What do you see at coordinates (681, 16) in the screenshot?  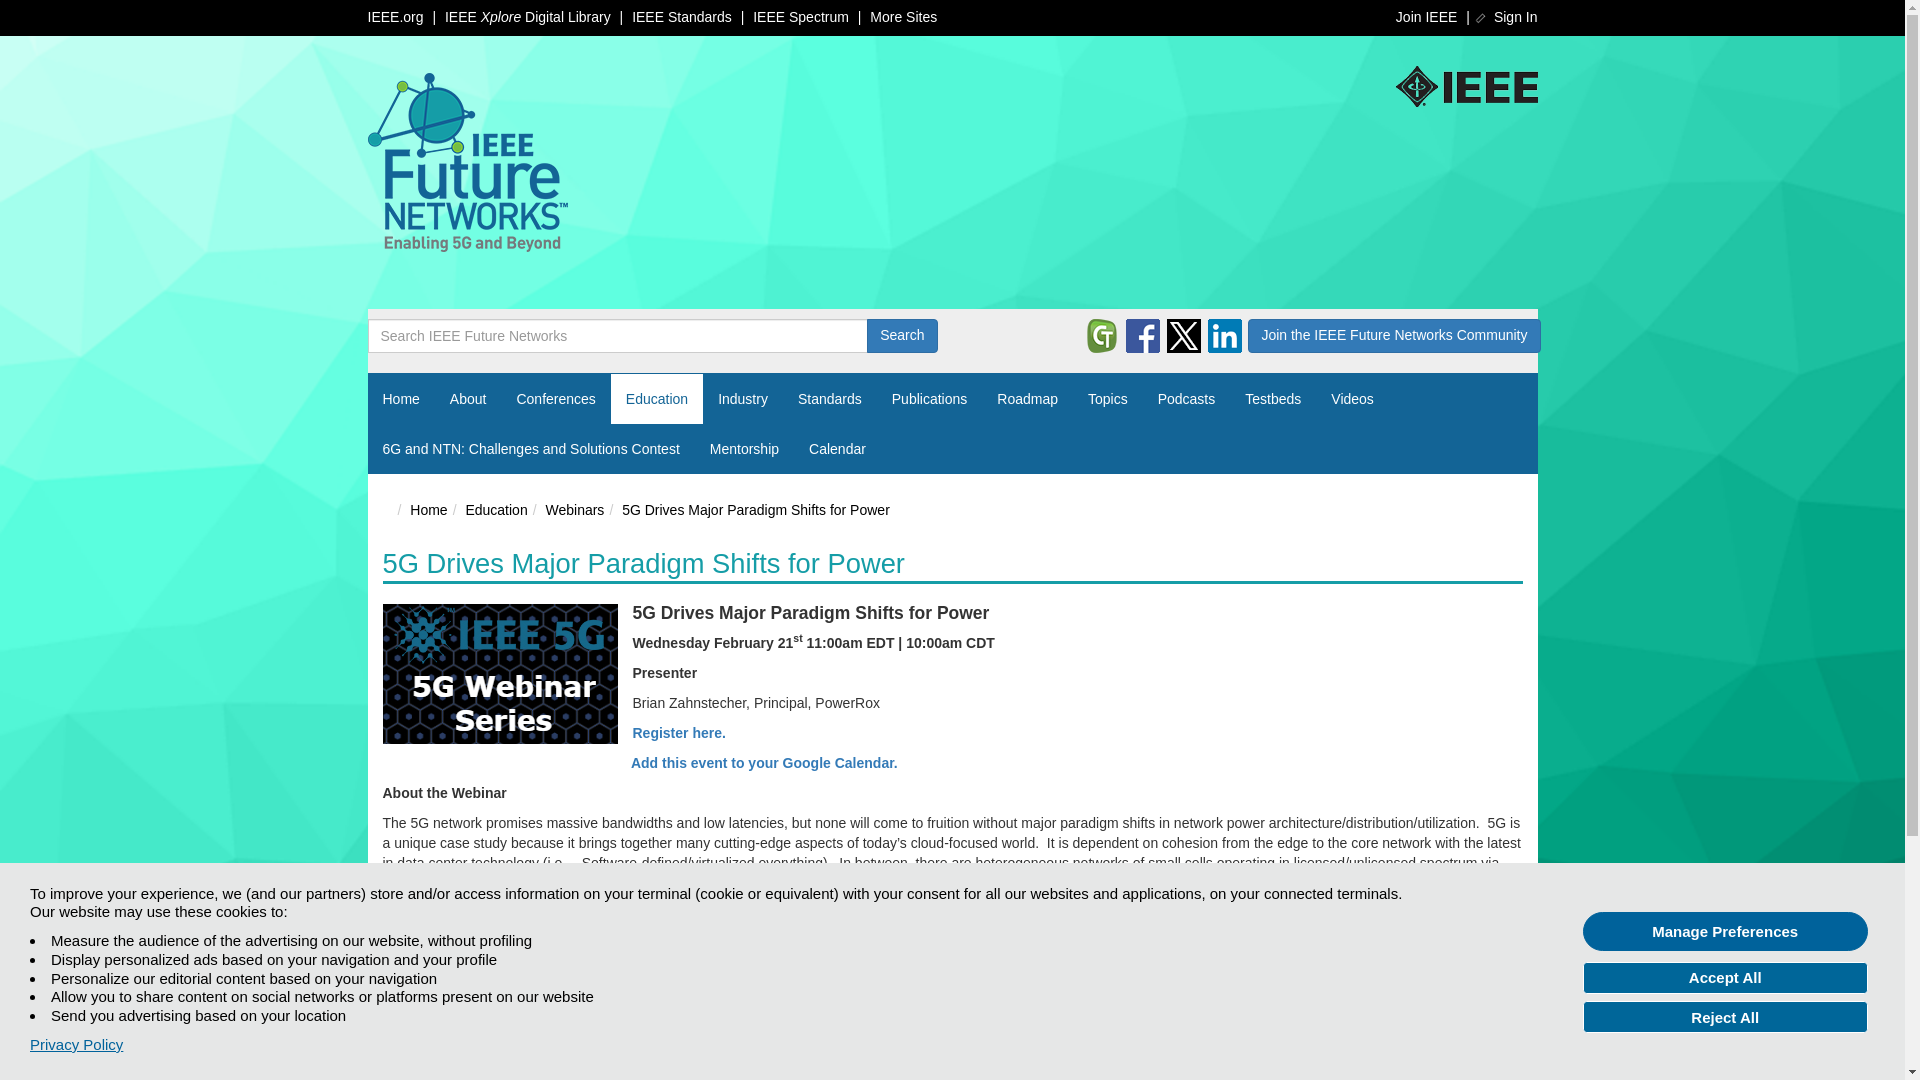 I see `IEEE Standards` at bounding box center [681, 16].